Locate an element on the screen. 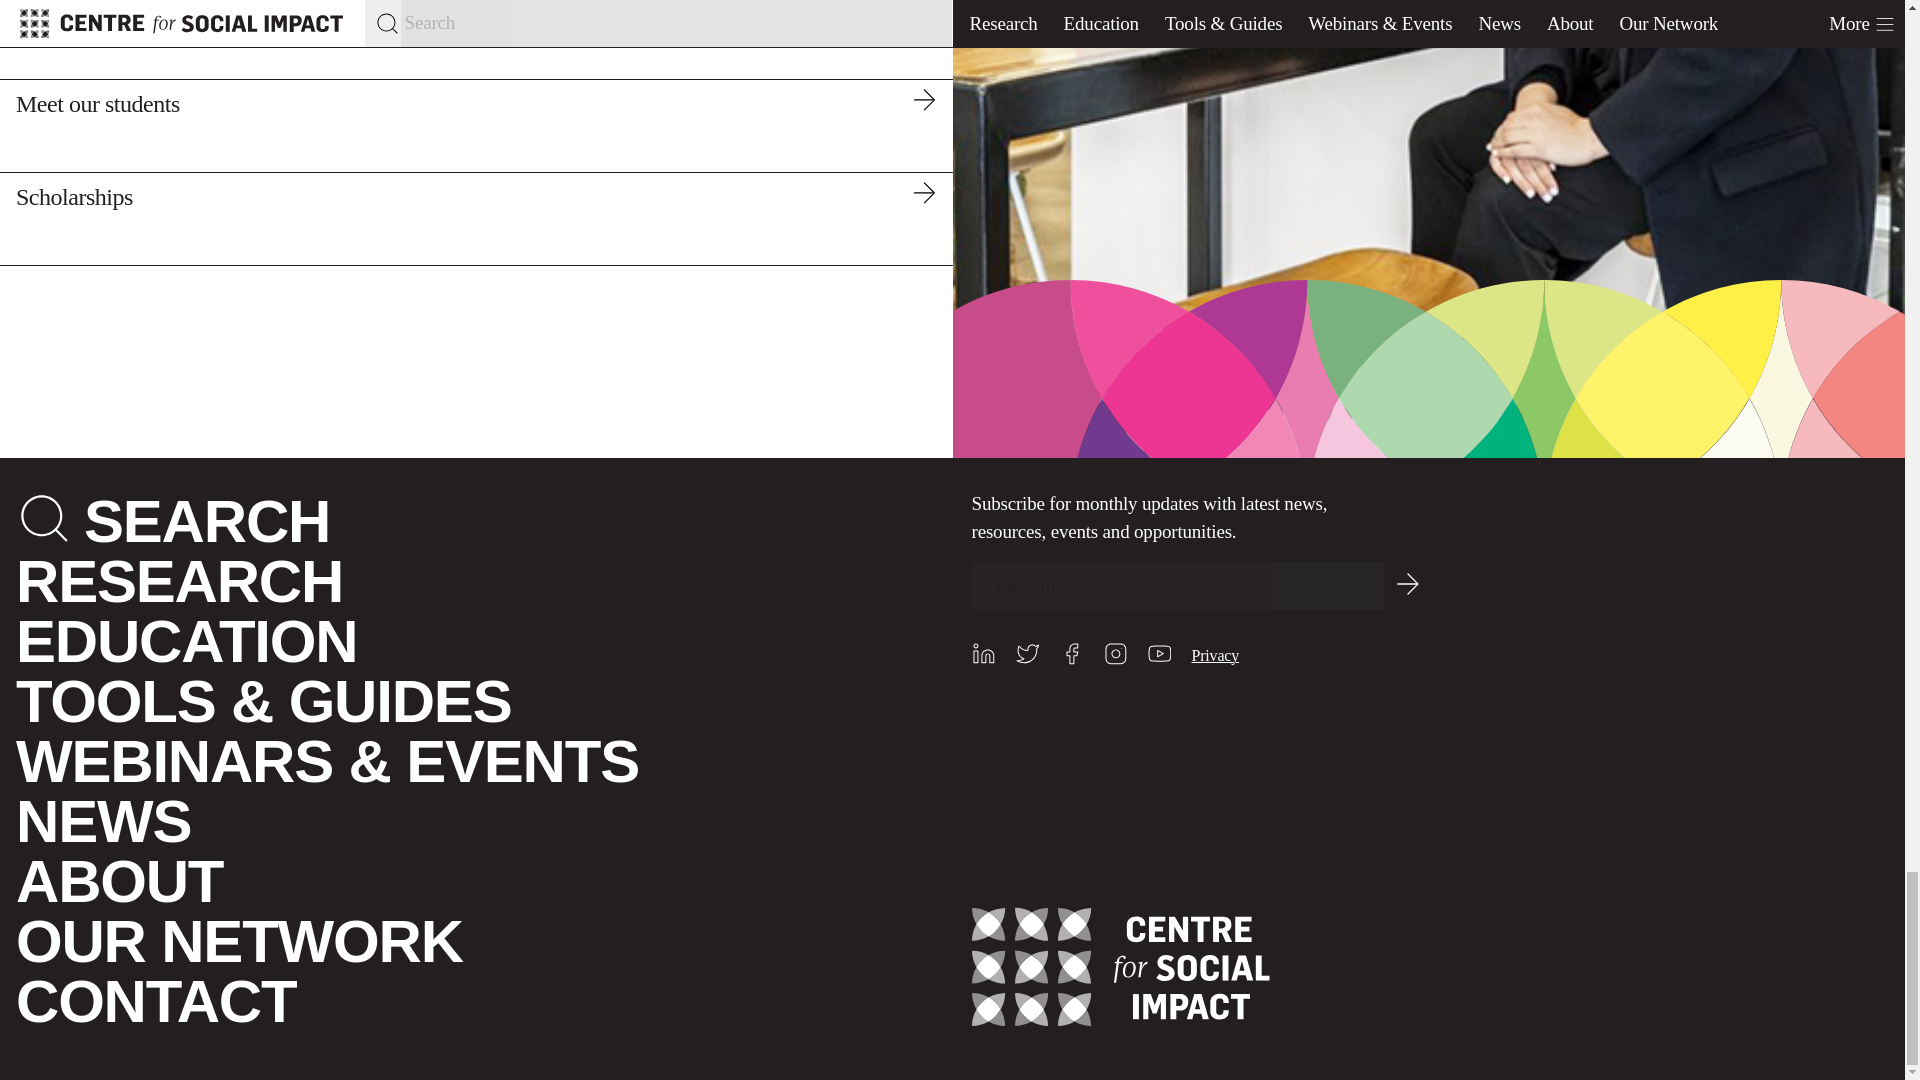 The height and width of the screenshot is (1080, 1920). OUR NETWORK is located at coordinates (238, 942).